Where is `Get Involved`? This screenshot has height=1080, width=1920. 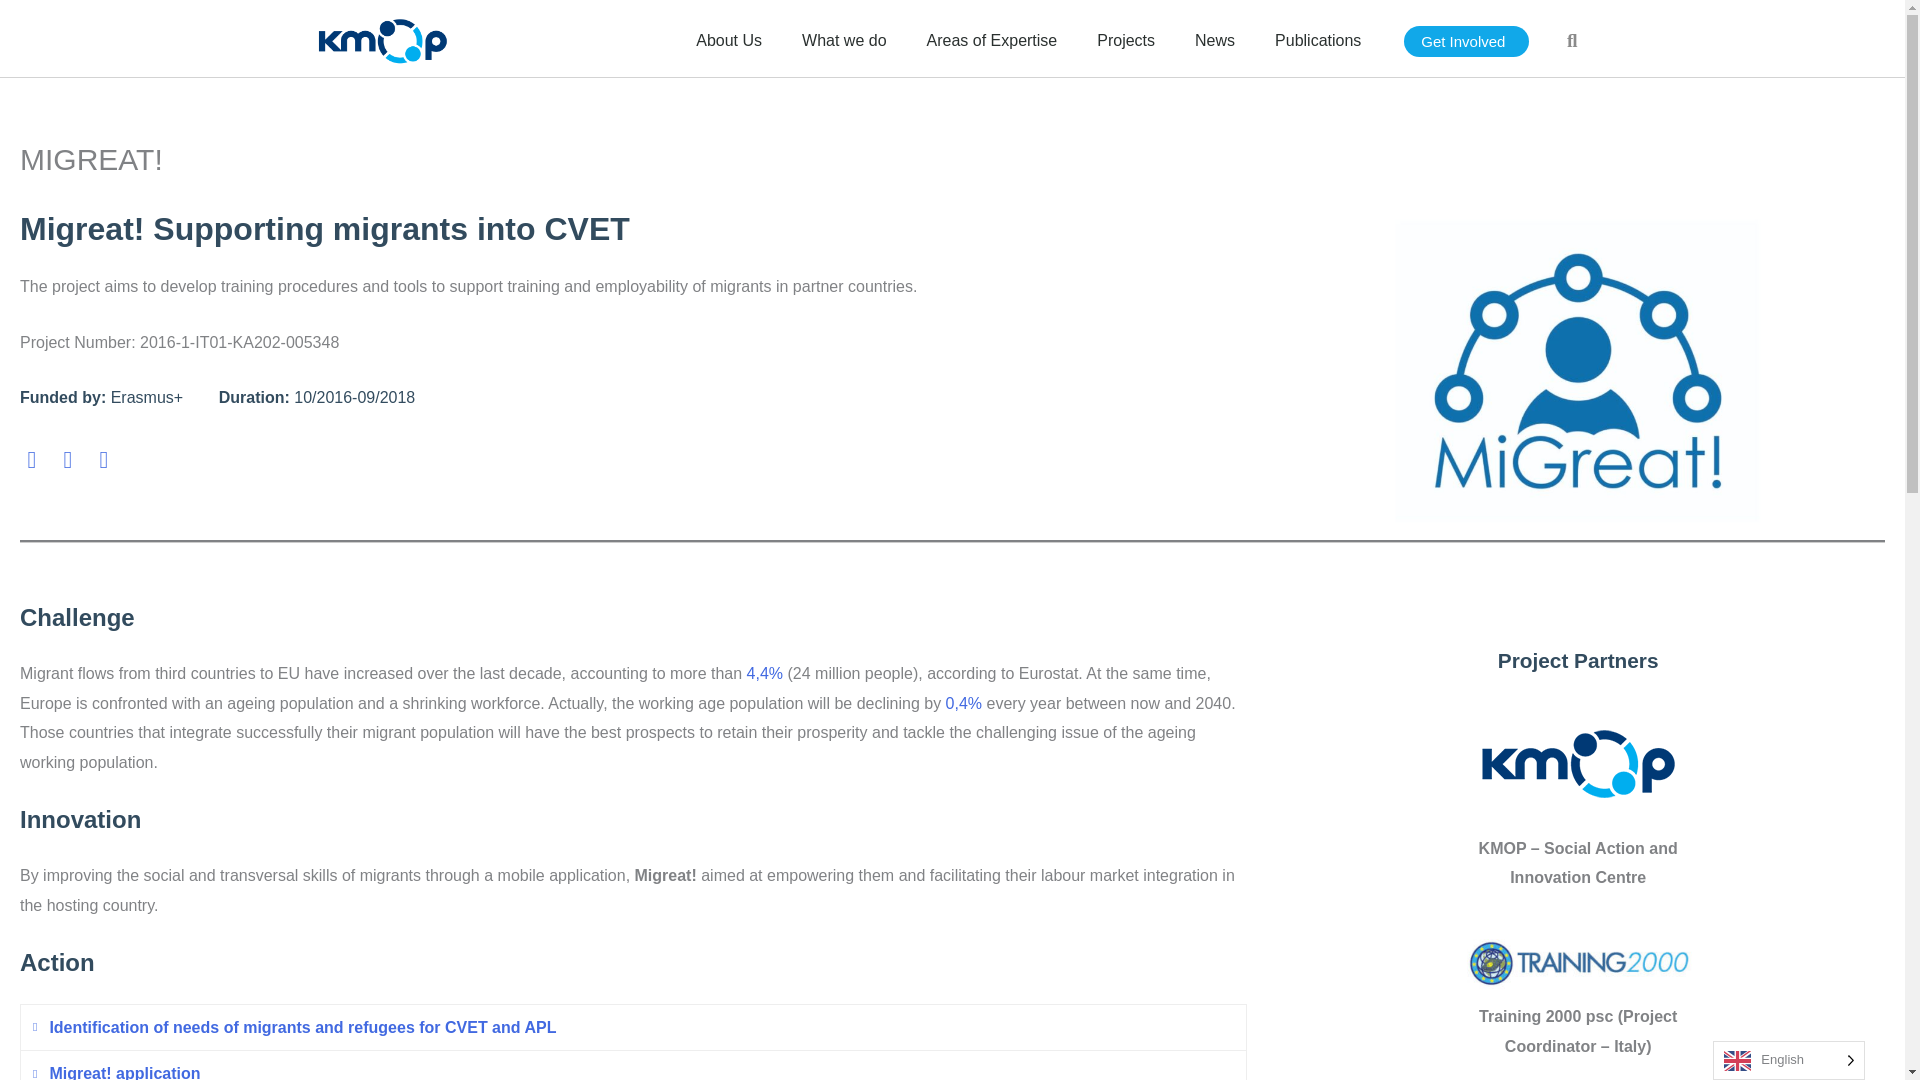 Get Involved is located at coordinates (1466, 41).